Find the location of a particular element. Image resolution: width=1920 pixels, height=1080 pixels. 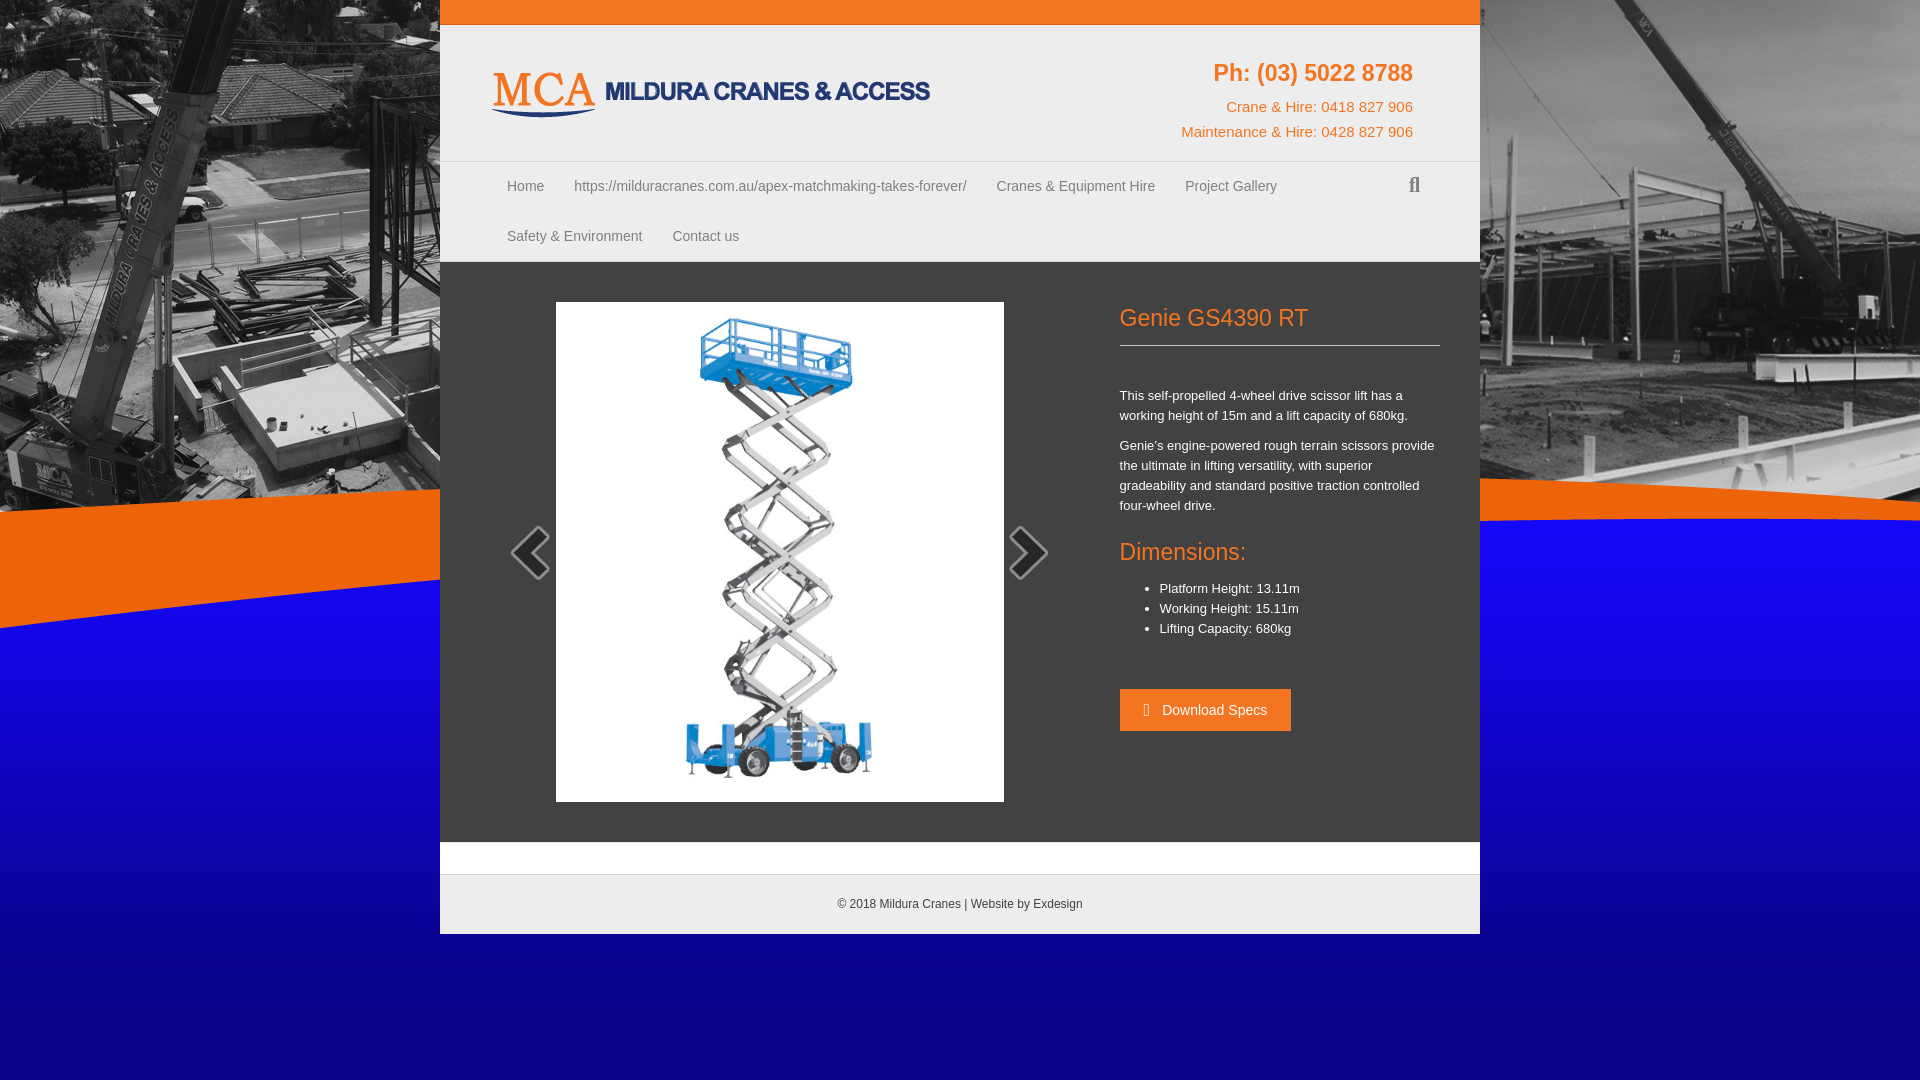

Project Gallery is located at coordinates (1230, 186).